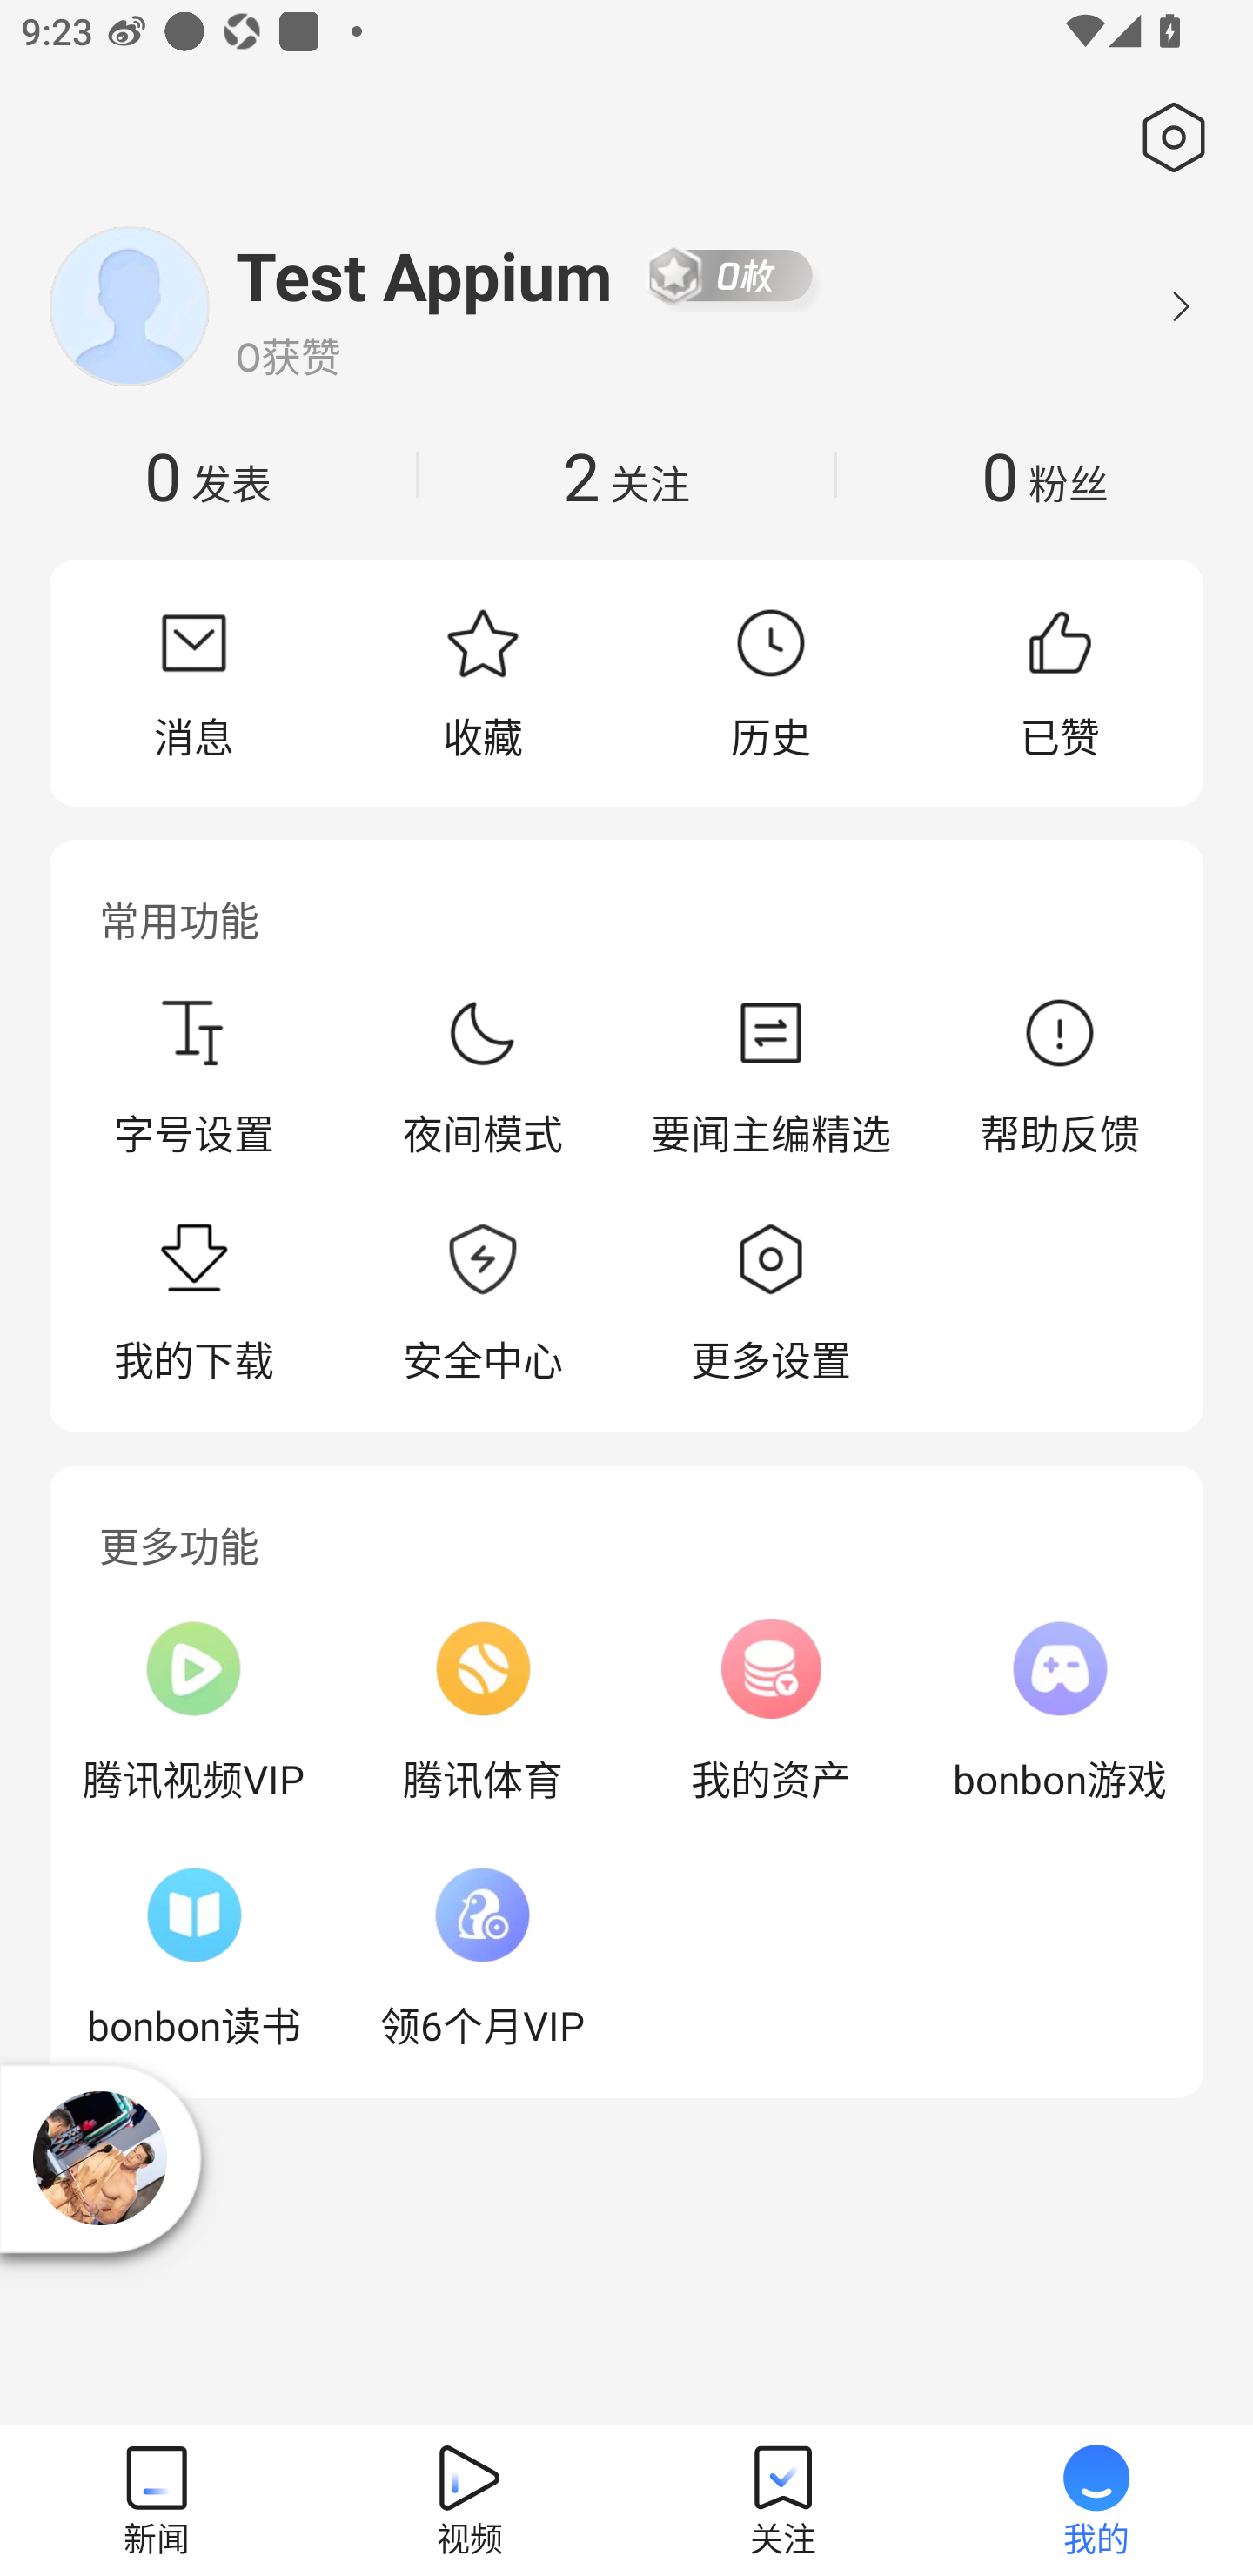 This screenshot has width=1253, height=2576. Describe the element at coordinates (771, 1304) in the screenshot. I see `更多设置，可点击` at that location.